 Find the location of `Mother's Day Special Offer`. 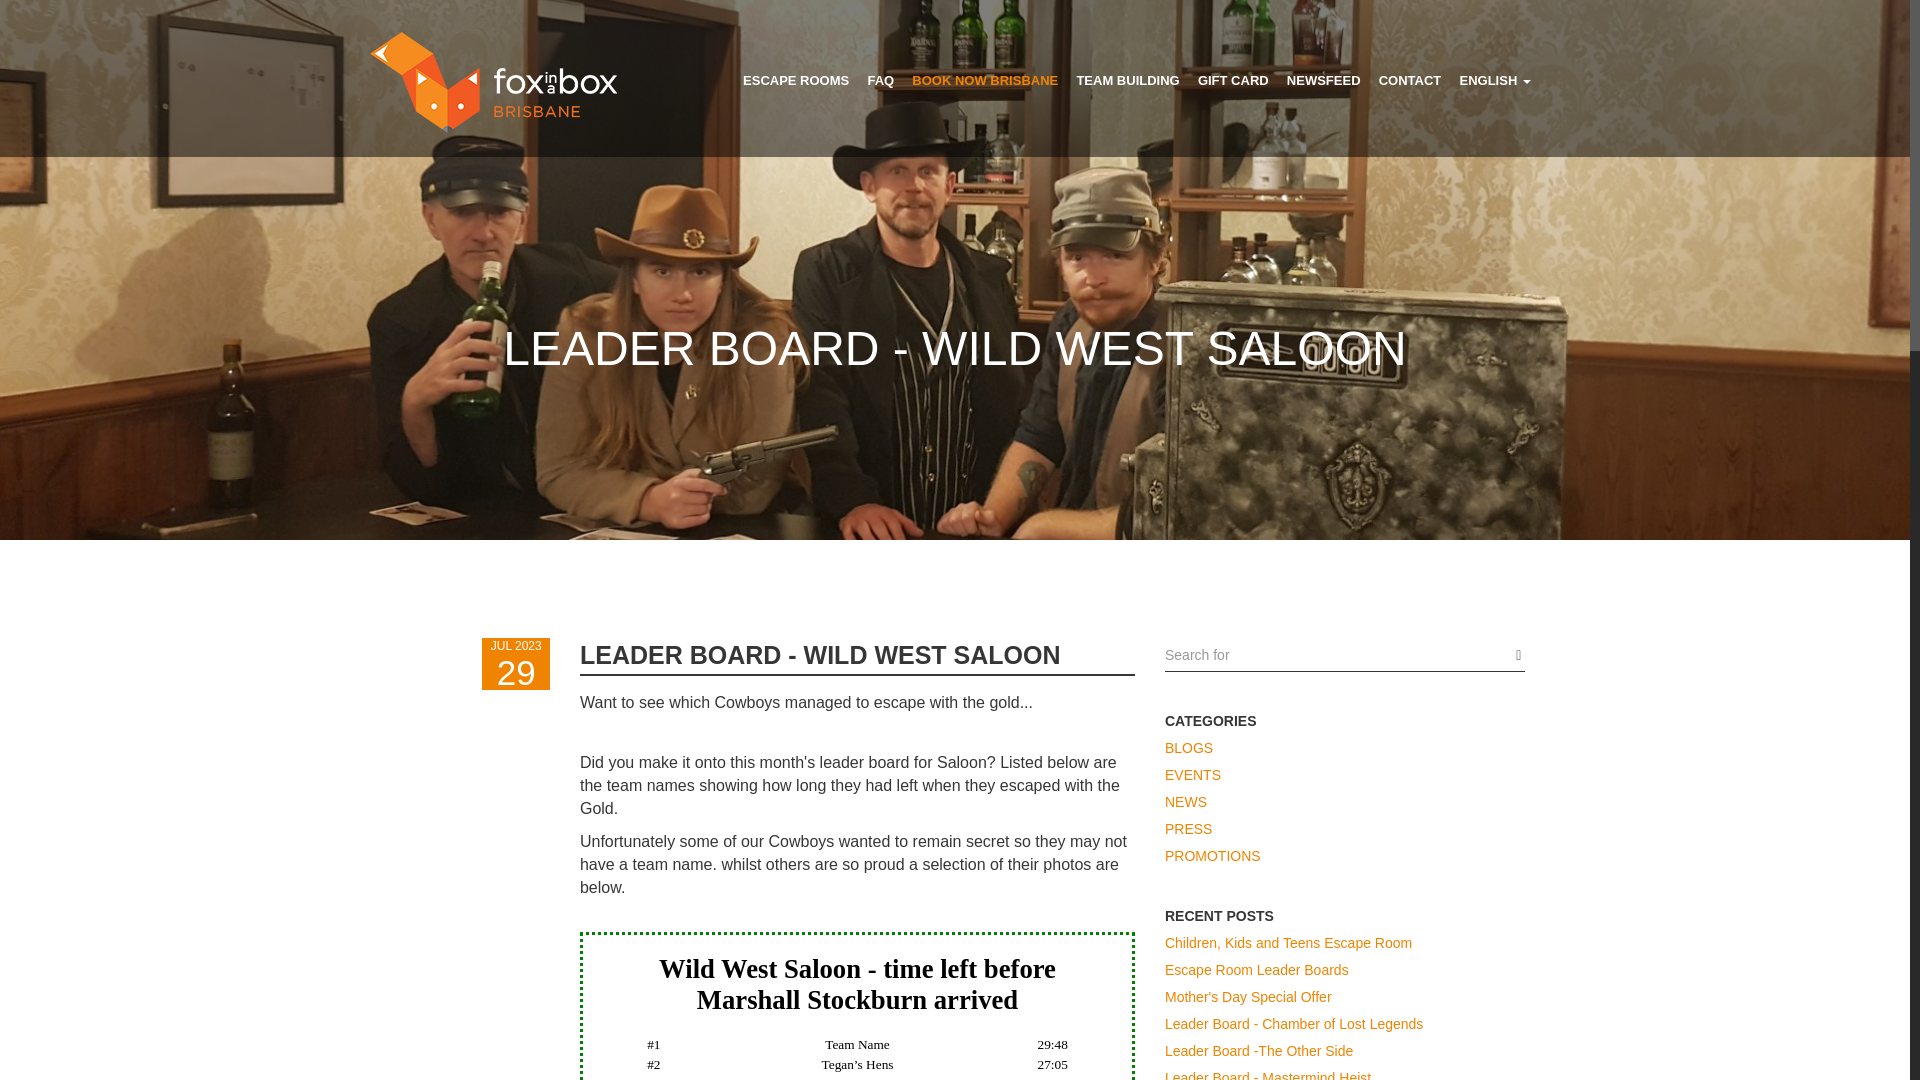

Mother's Day Special Offer is located at coordinates (1344, 994).